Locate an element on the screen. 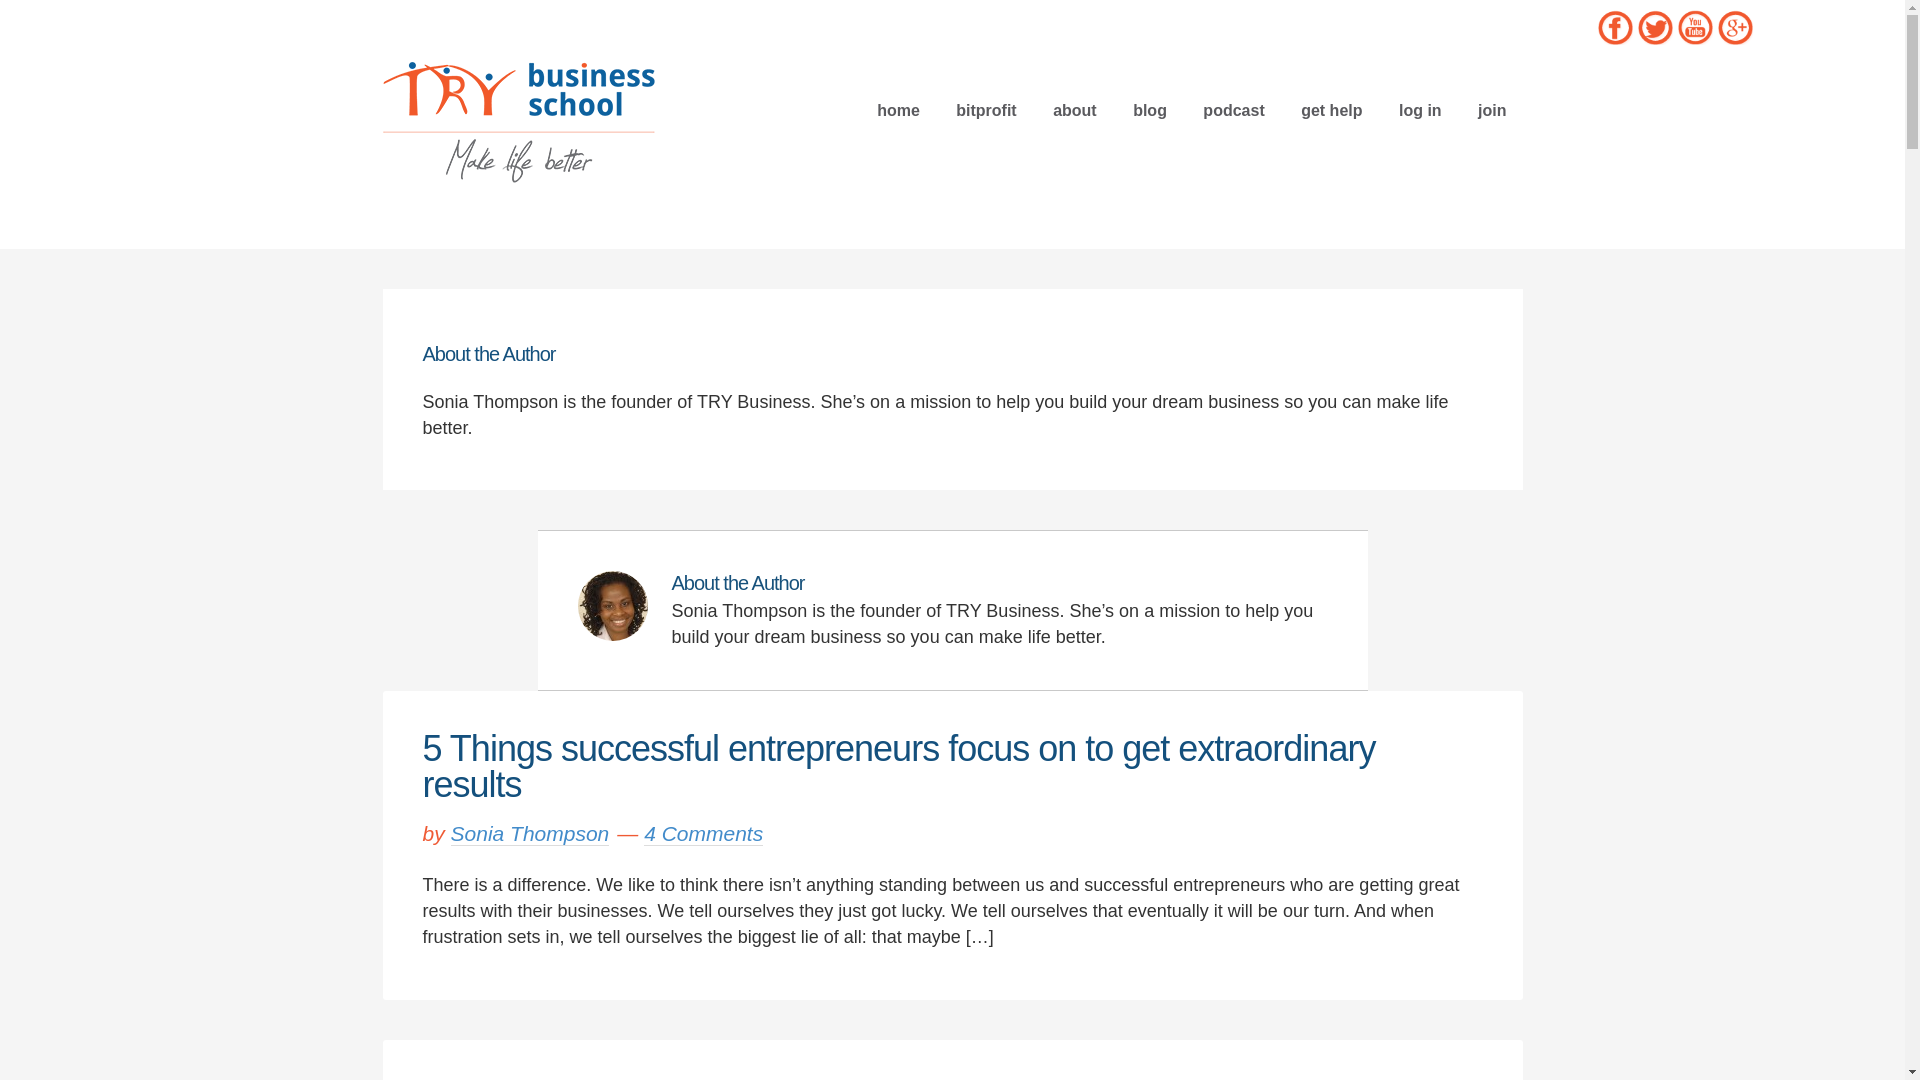  TRY BUSINESS is located at coordinates (518, 120).